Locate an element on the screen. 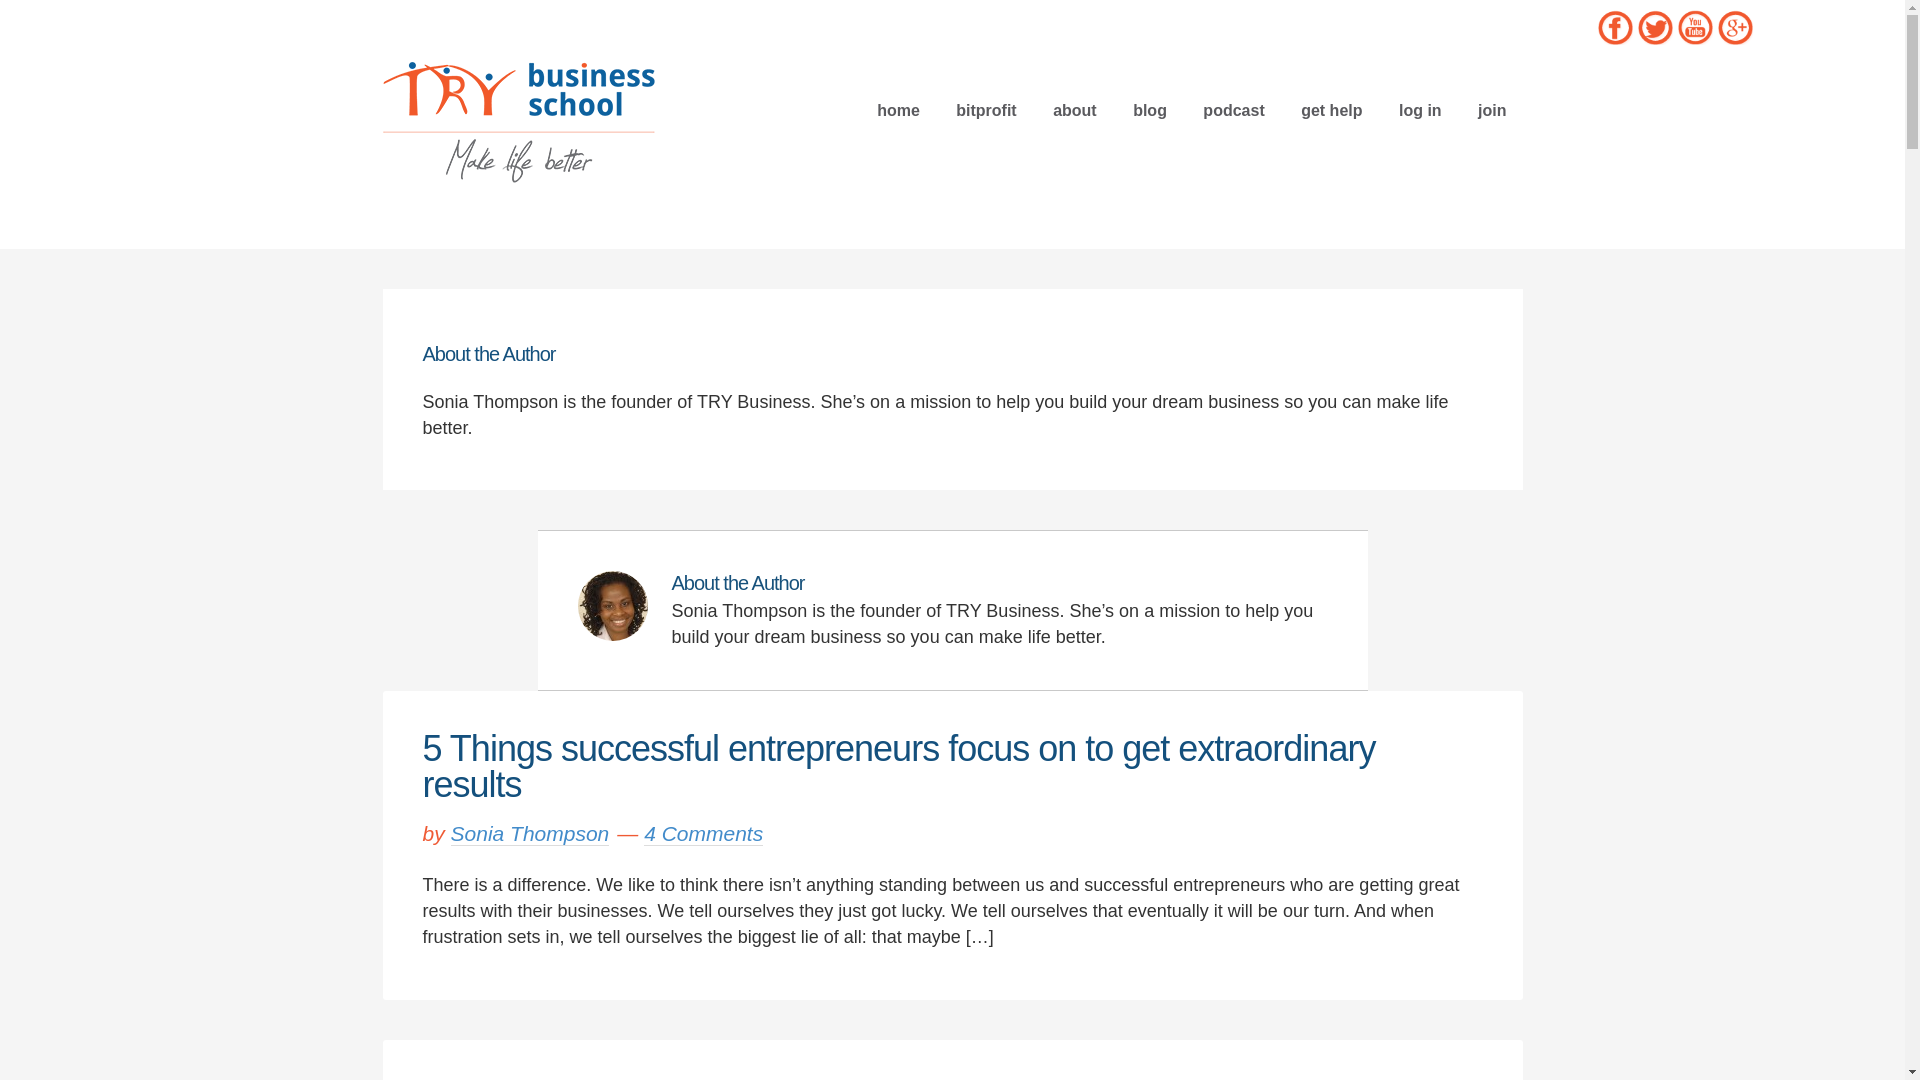  TRY BUSINESS is located at coordinates (518, 120).